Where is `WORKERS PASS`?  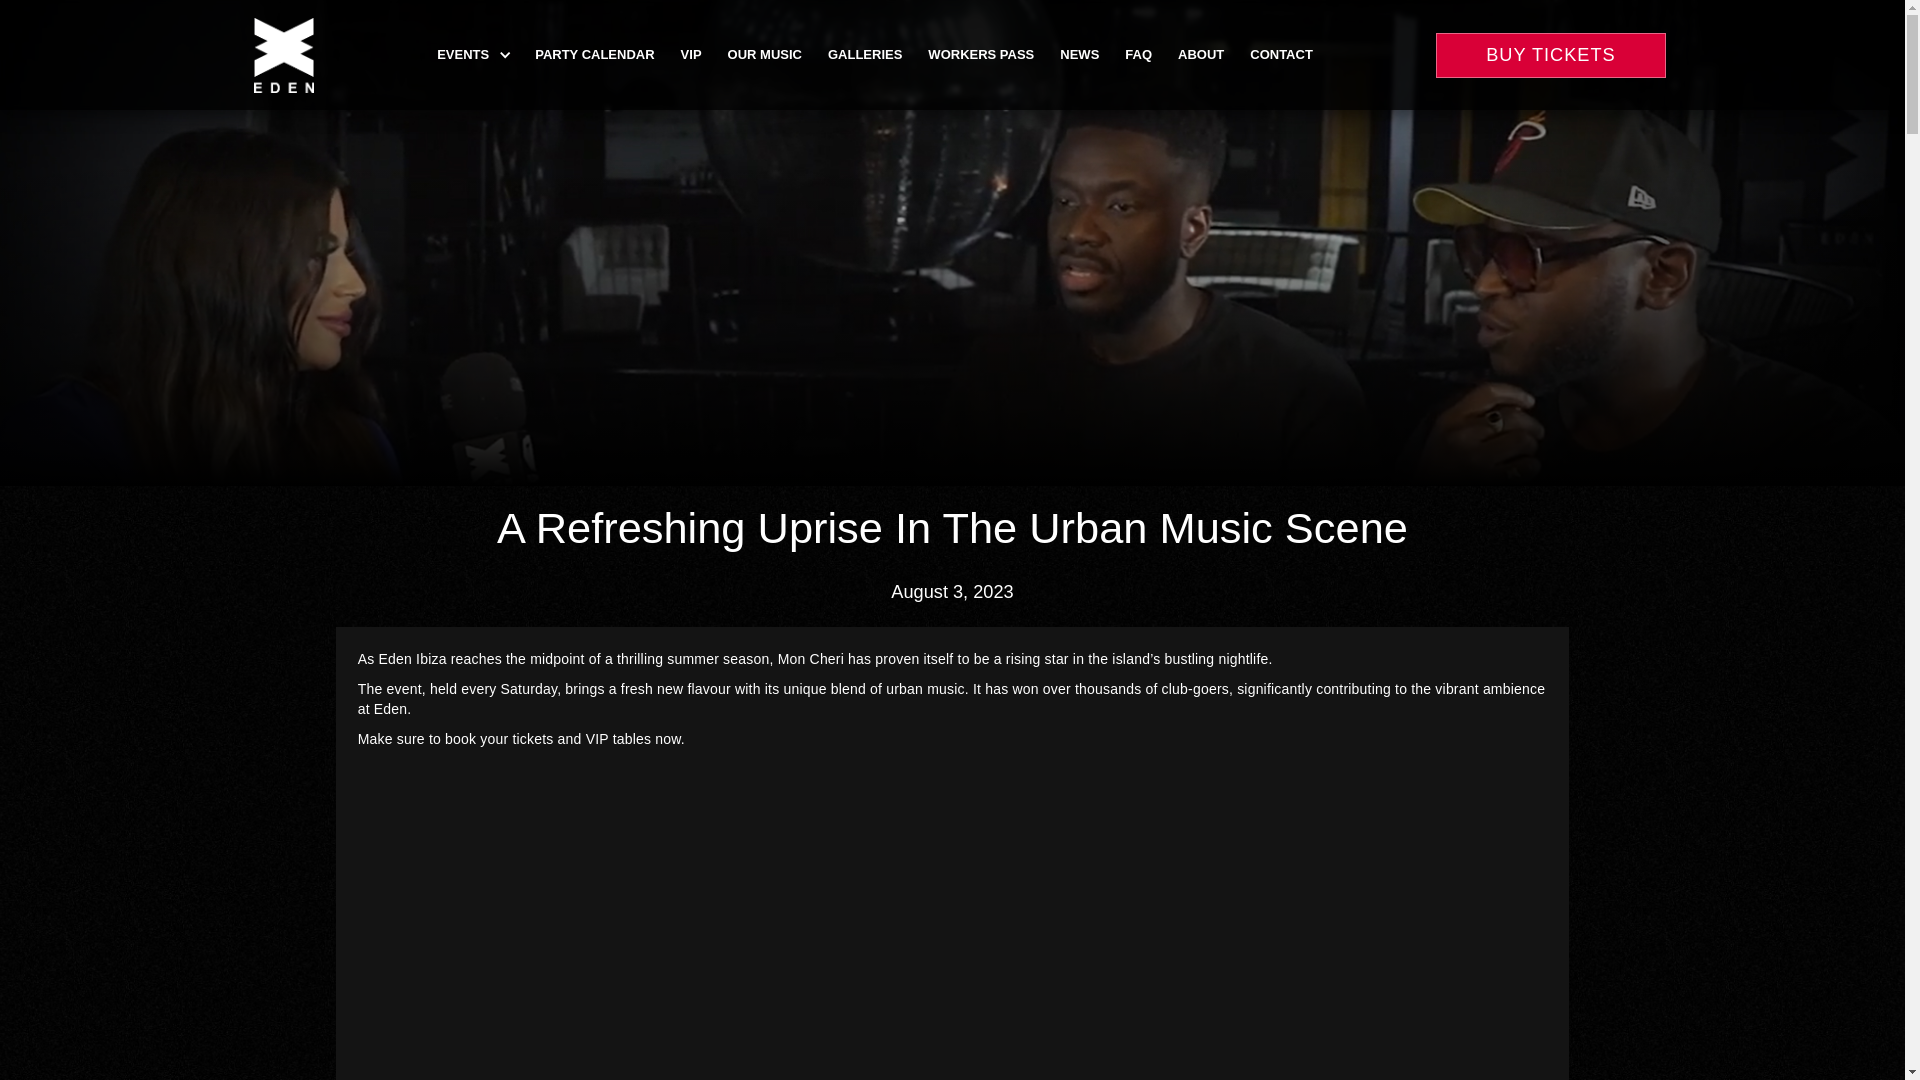 WORKERS PASS is located at coordinates (980, 54).